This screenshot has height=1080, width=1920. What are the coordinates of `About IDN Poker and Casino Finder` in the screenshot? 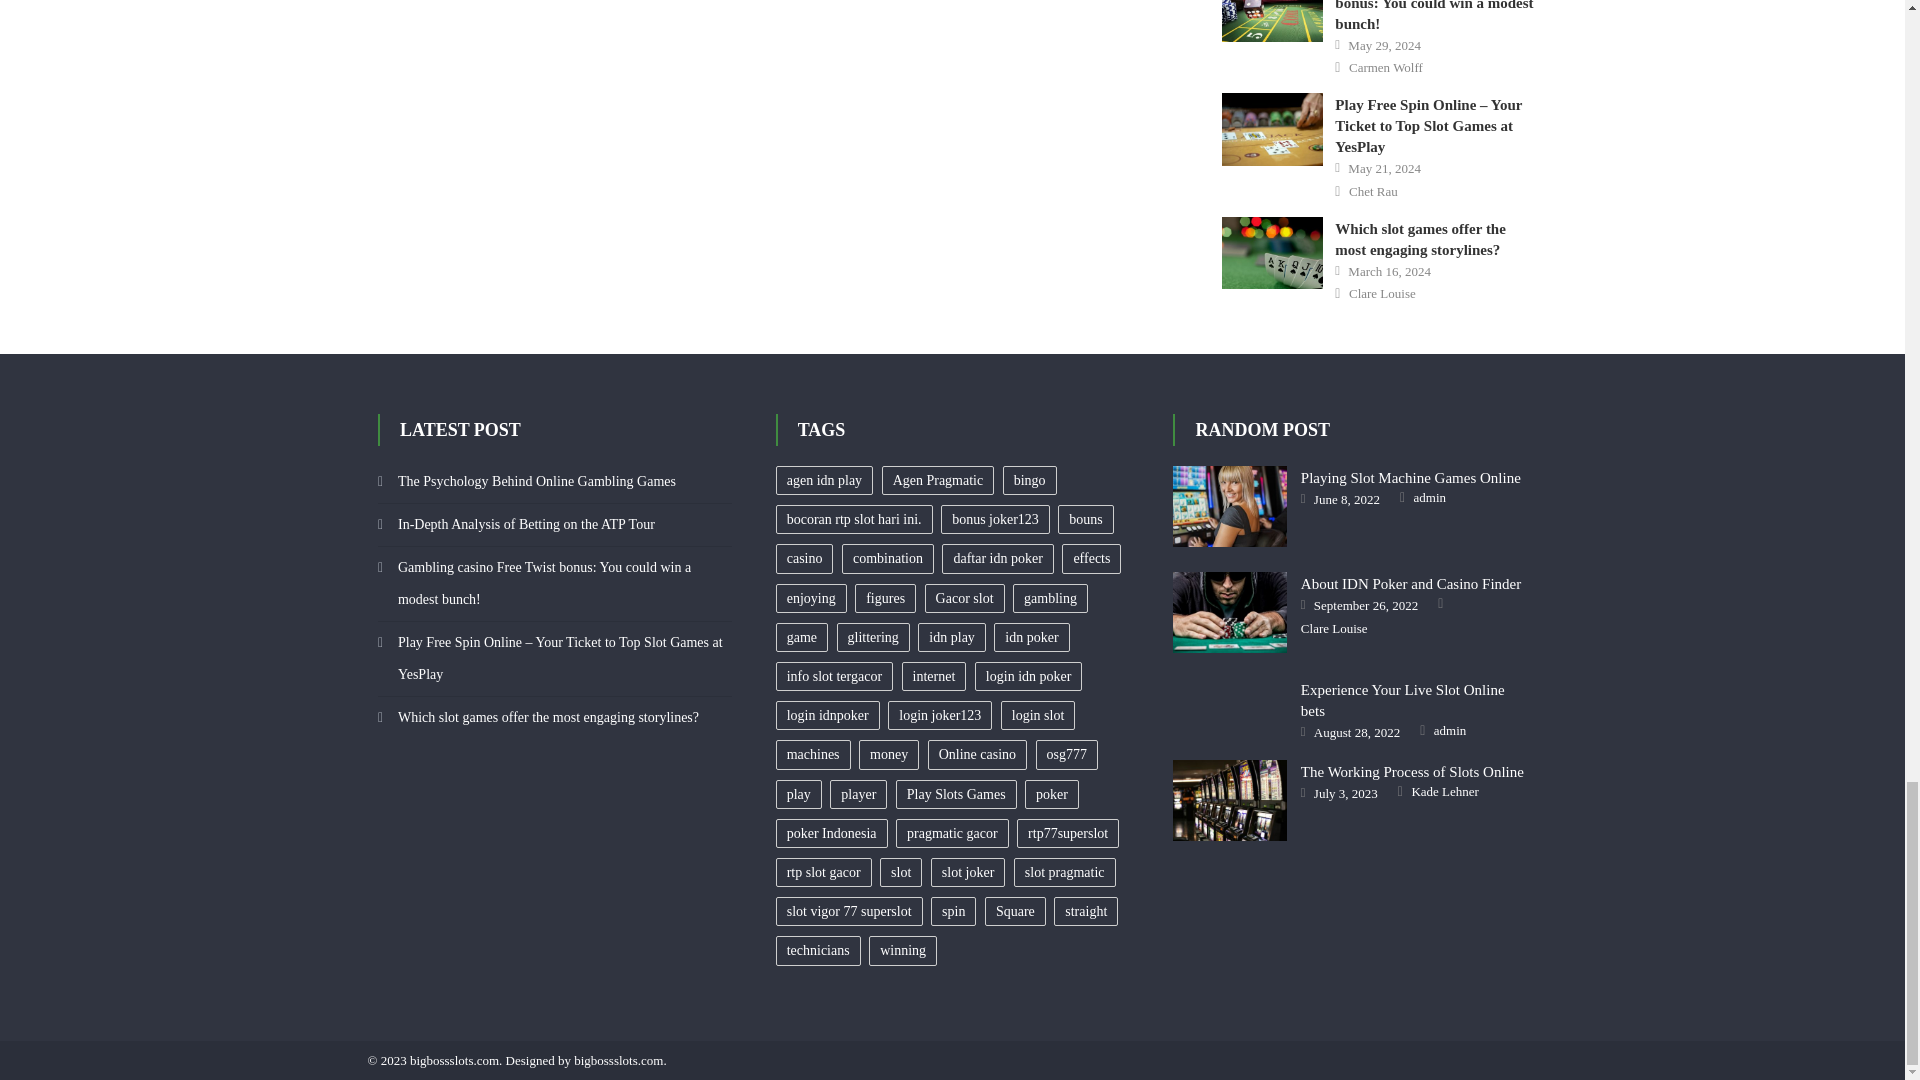 It's located at (1230, 612).